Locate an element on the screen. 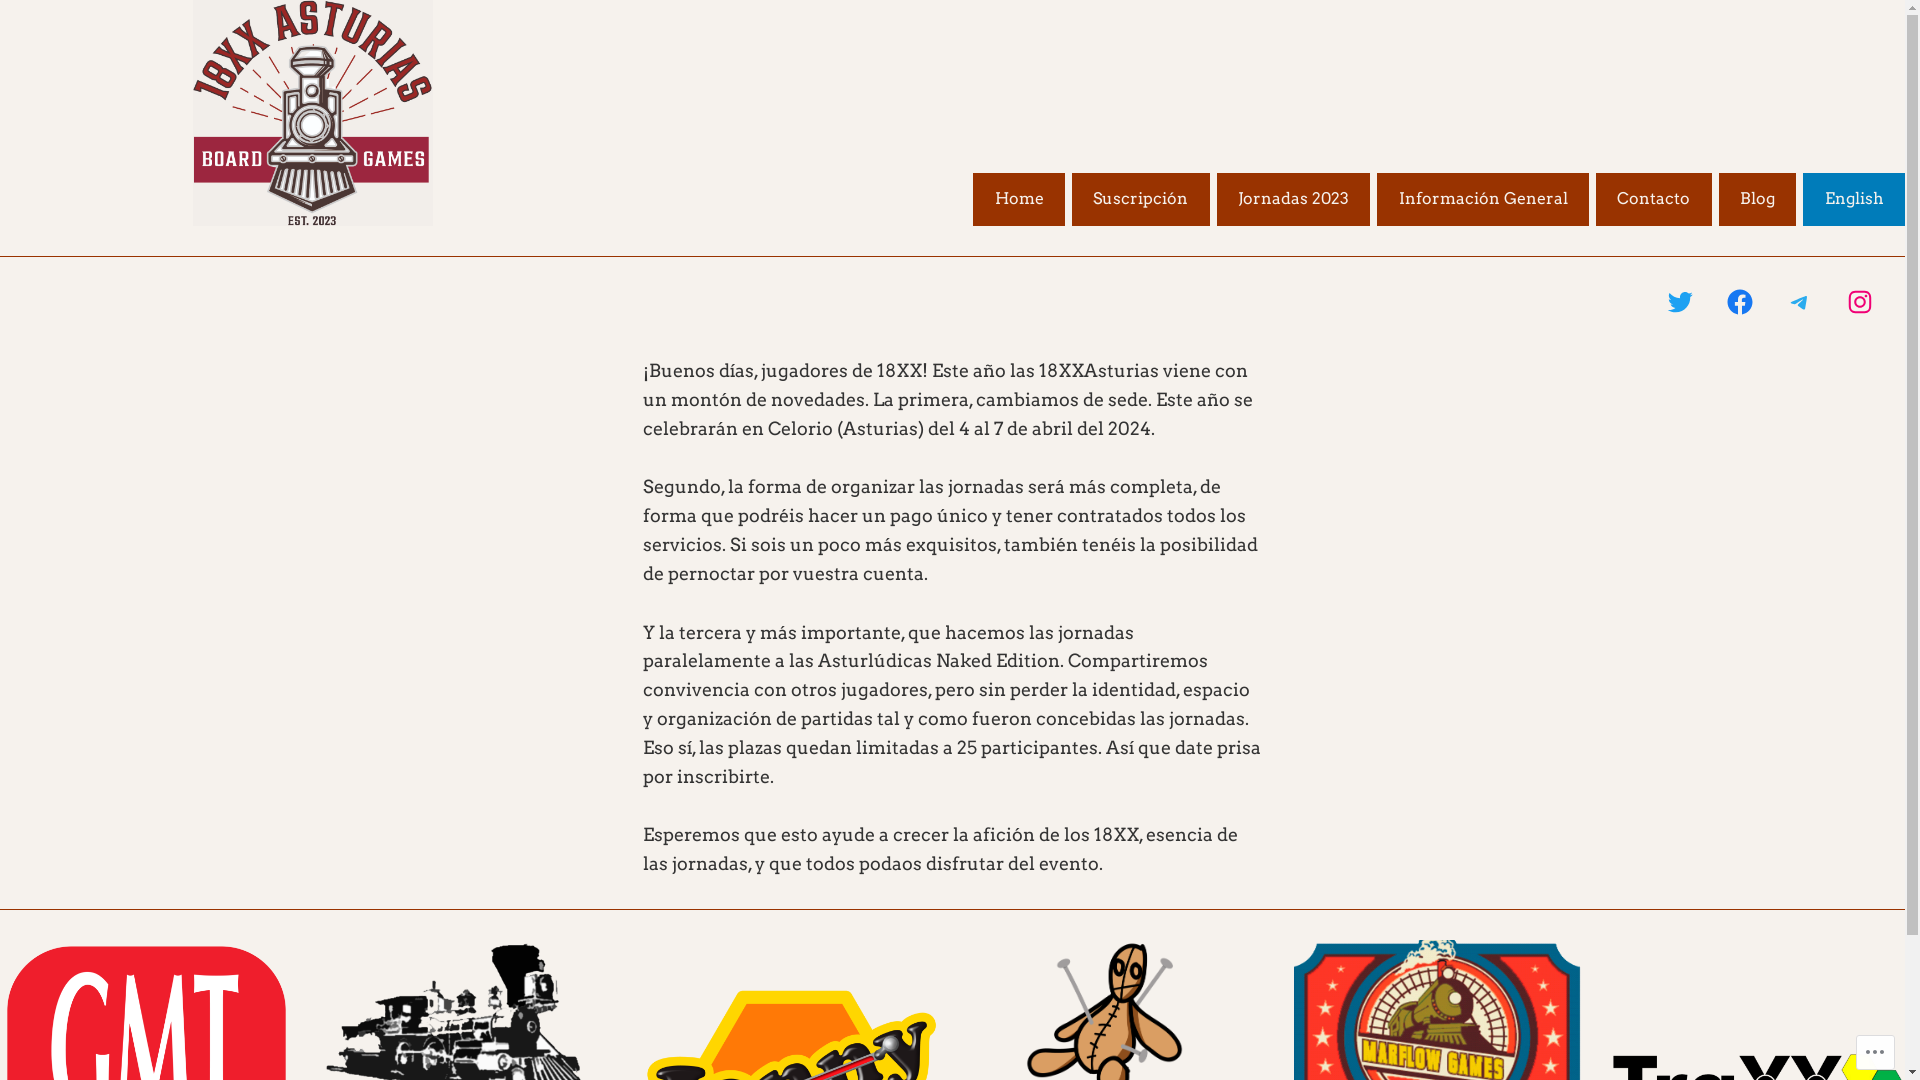 Image resolution: width=1920 pixels, height=1080 pixels. English is located at coordinates (1854, 200).